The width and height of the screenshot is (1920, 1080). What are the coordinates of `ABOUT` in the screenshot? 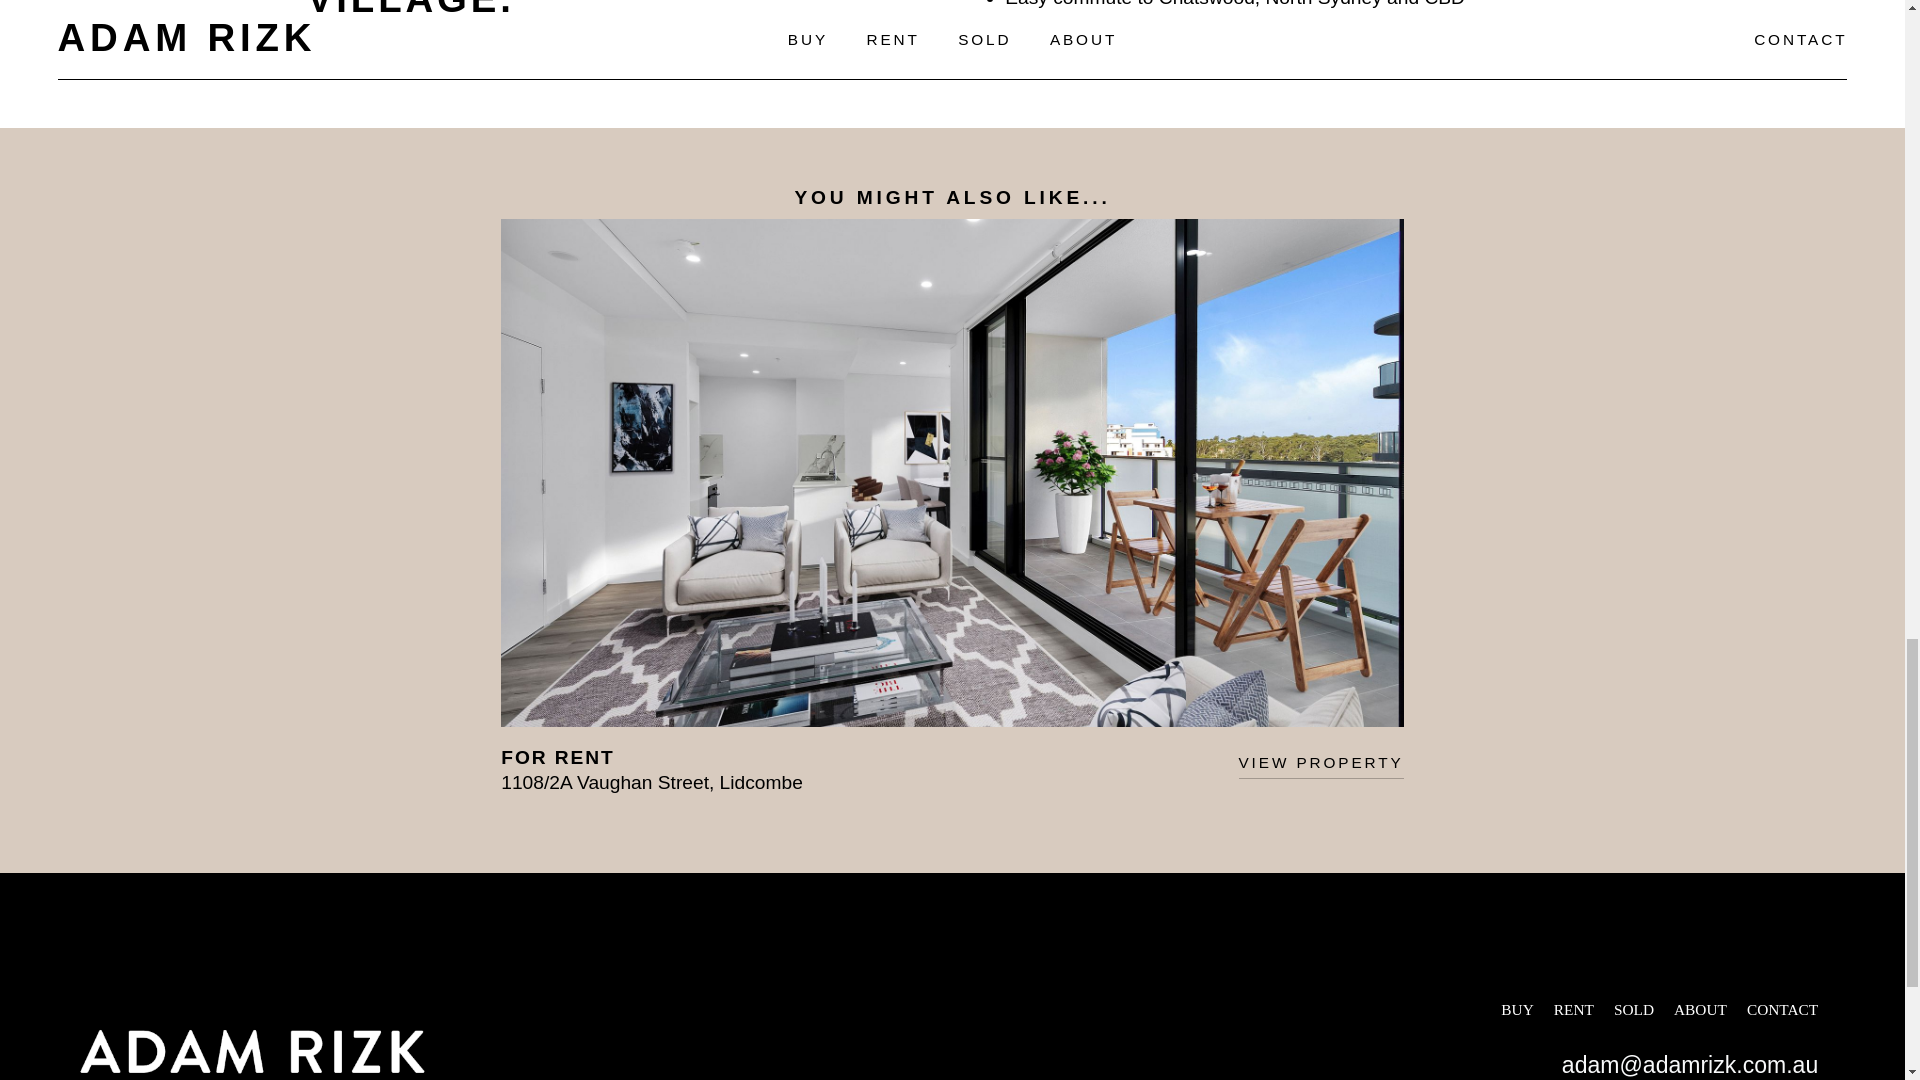 It's located at (1700, 1010).